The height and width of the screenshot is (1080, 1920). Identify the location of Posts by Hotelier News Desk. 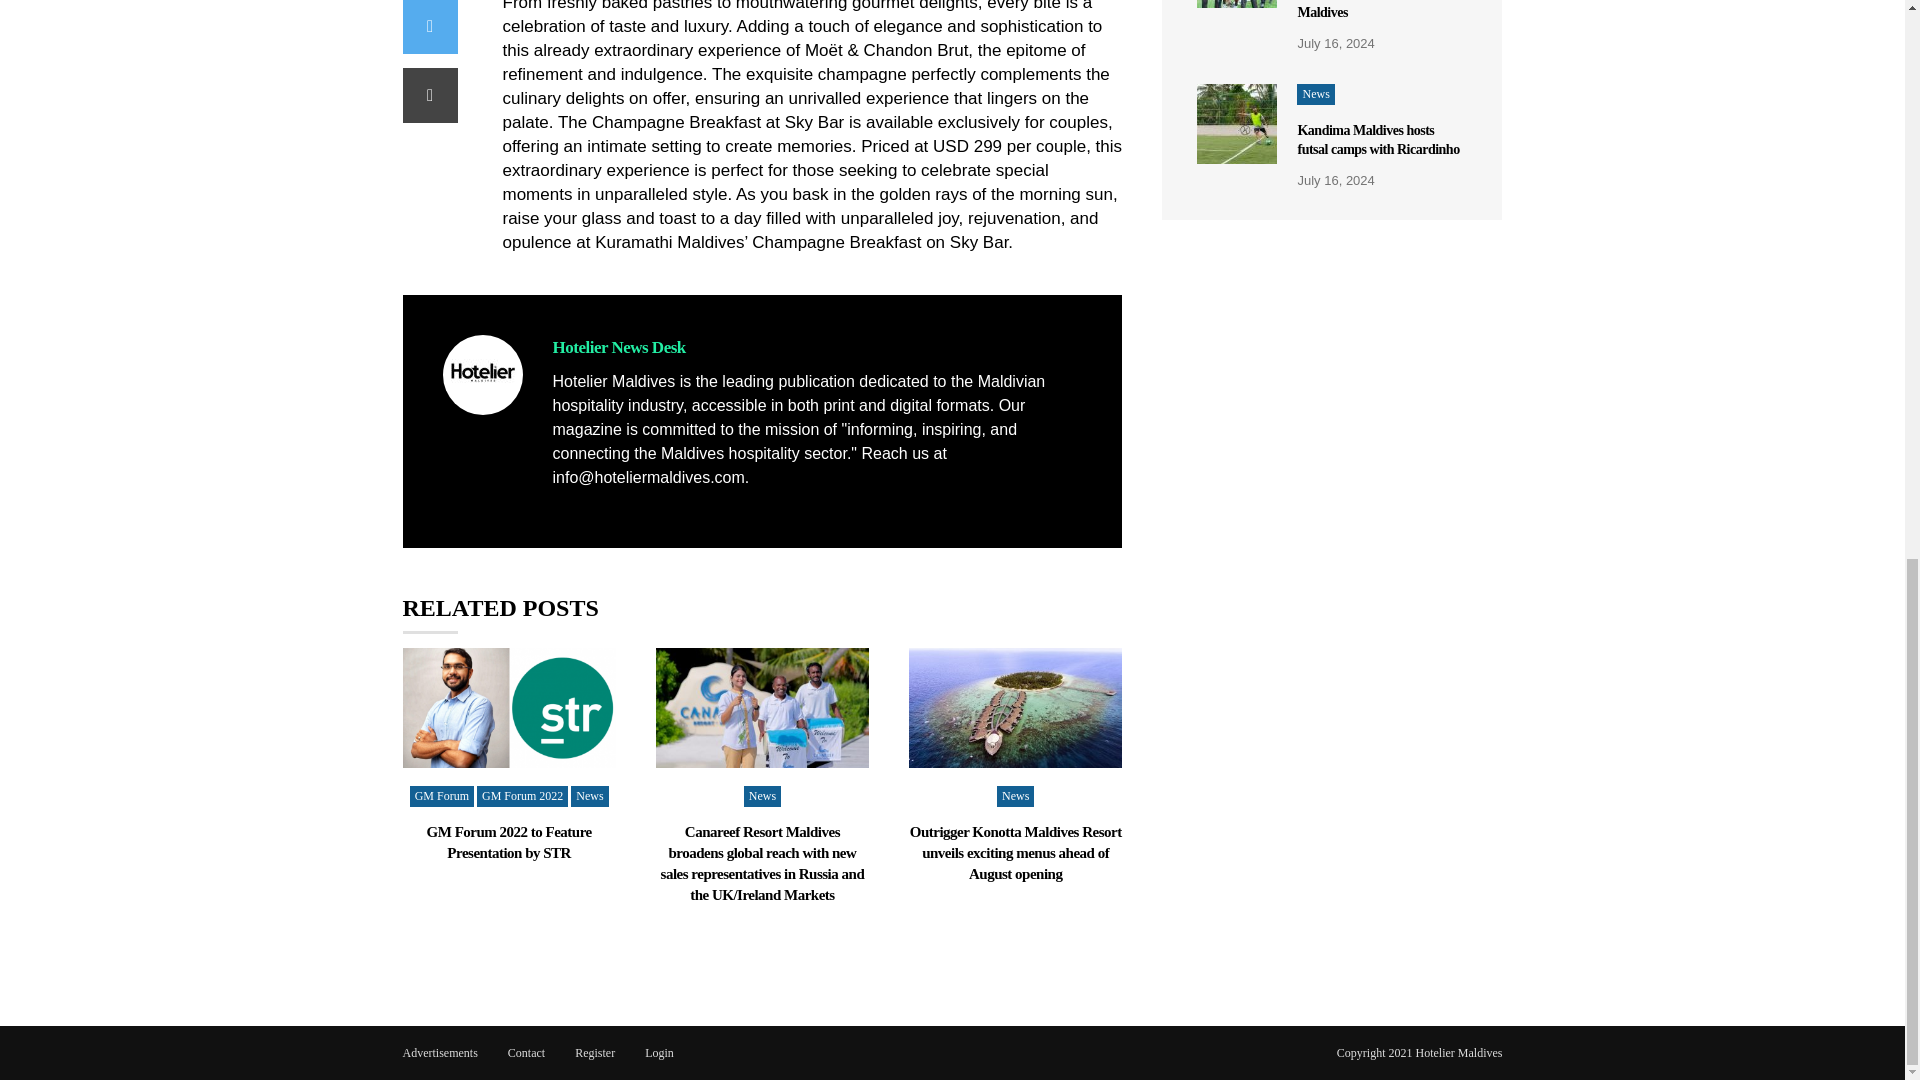
(618, 348).